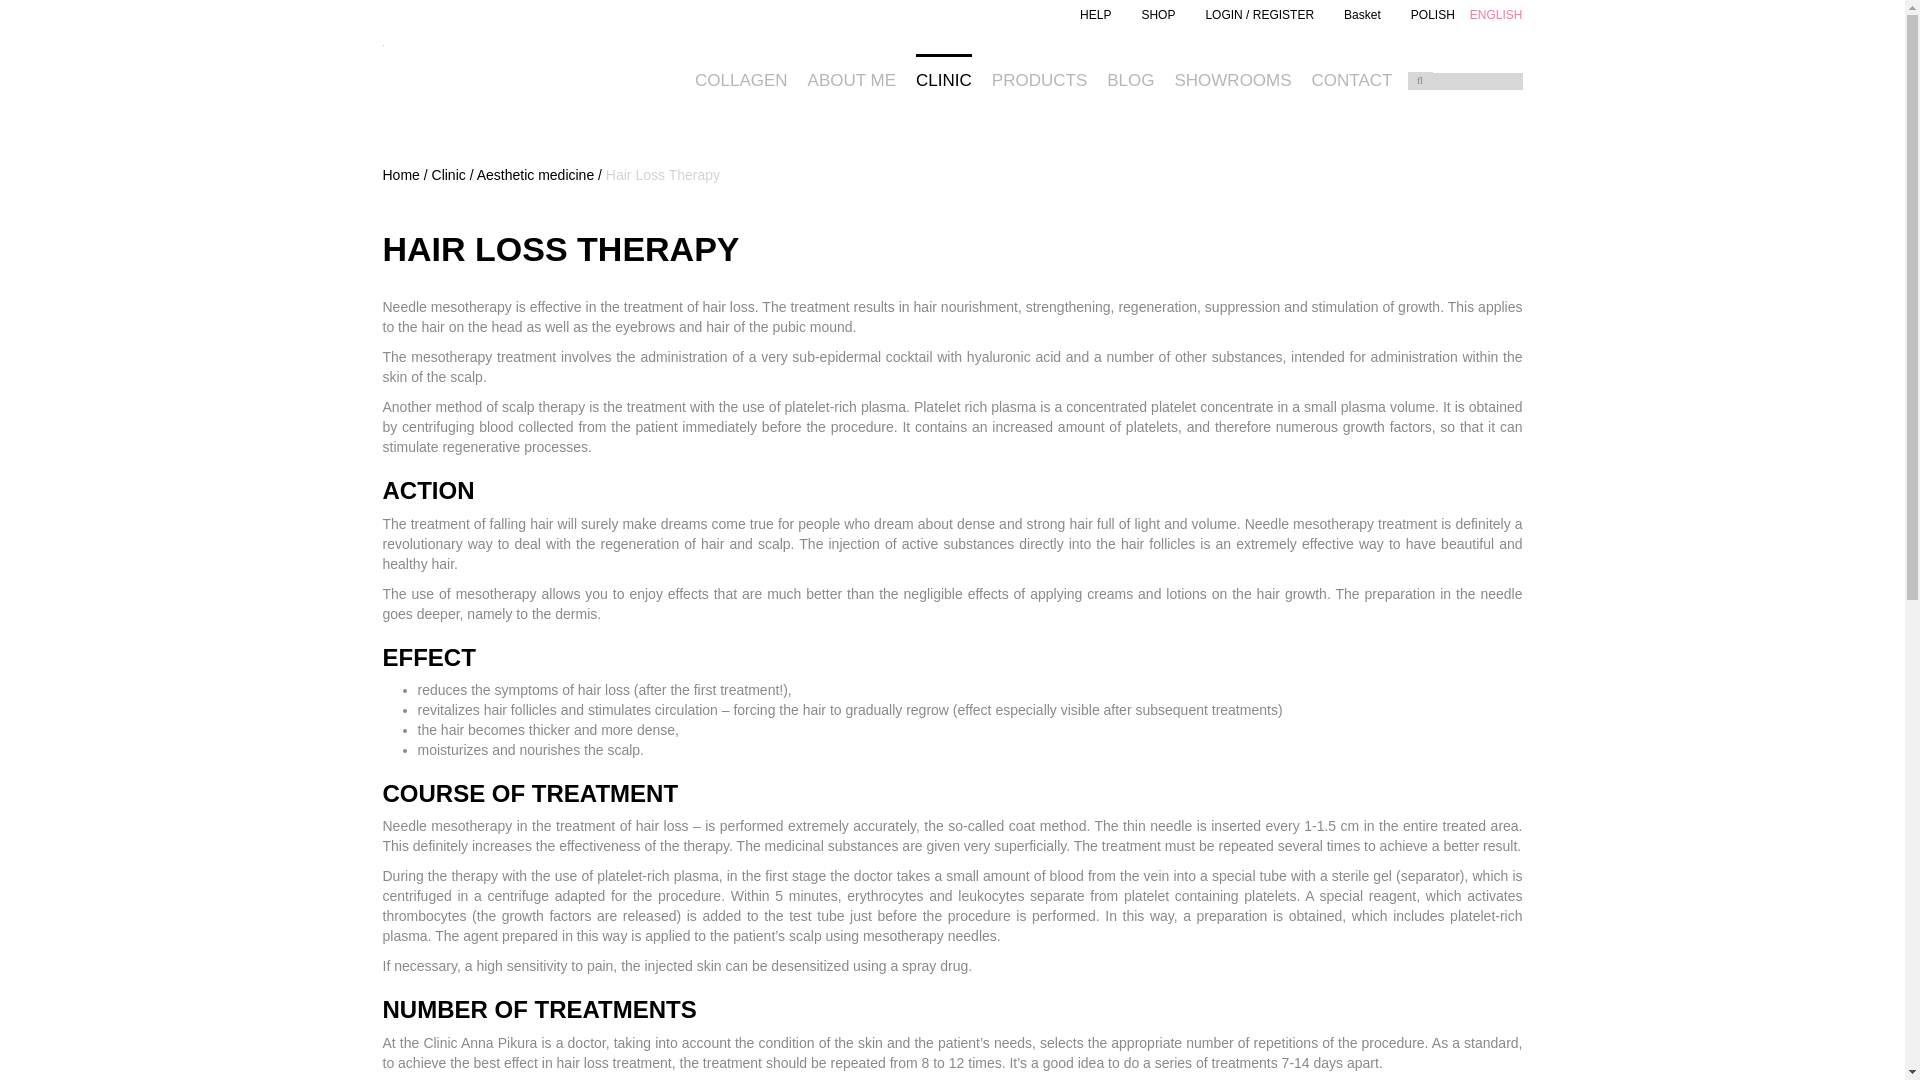 The height and width of the screenshot is (1080, 1920). Describe the element at coordinates (1433, 14) in the screenshot. I see `POLISH` at that location.